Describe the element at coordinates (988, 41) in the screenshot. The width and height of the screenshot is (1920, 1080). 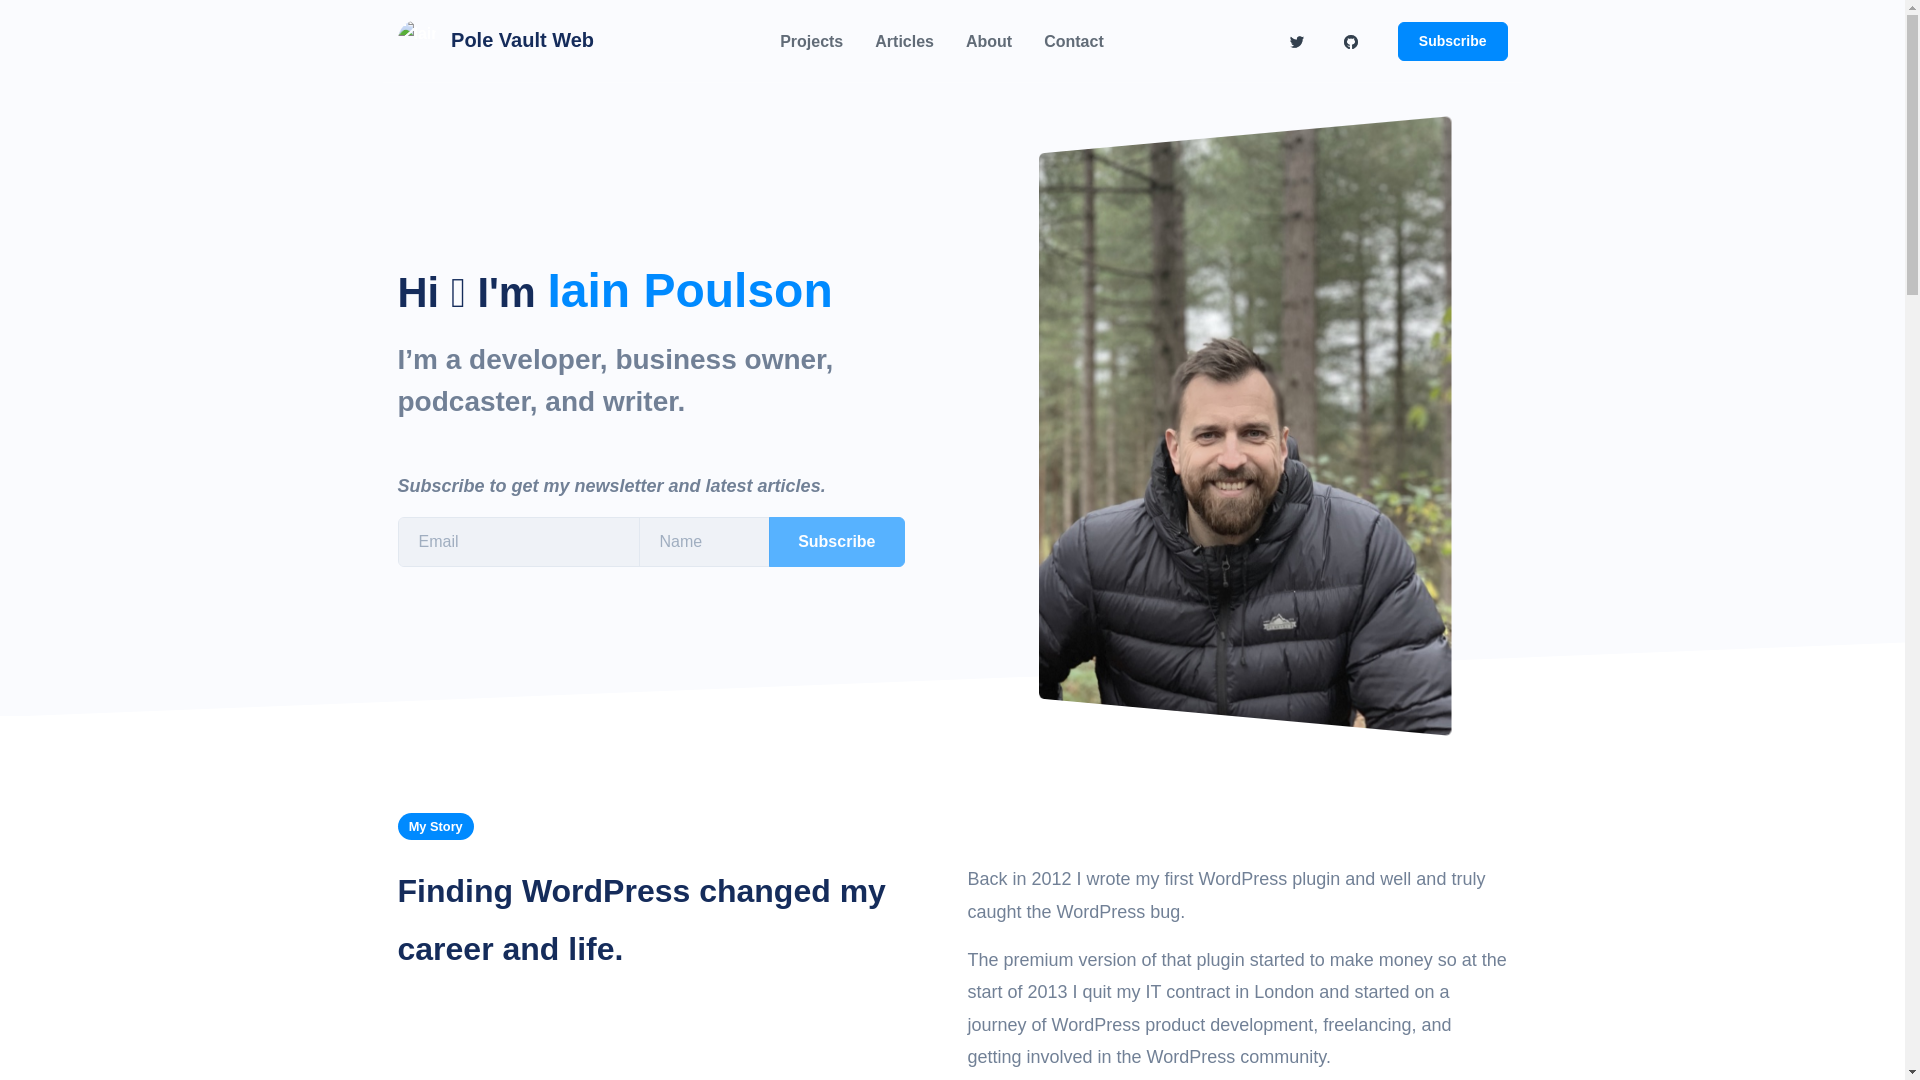
I see `About` at that location.